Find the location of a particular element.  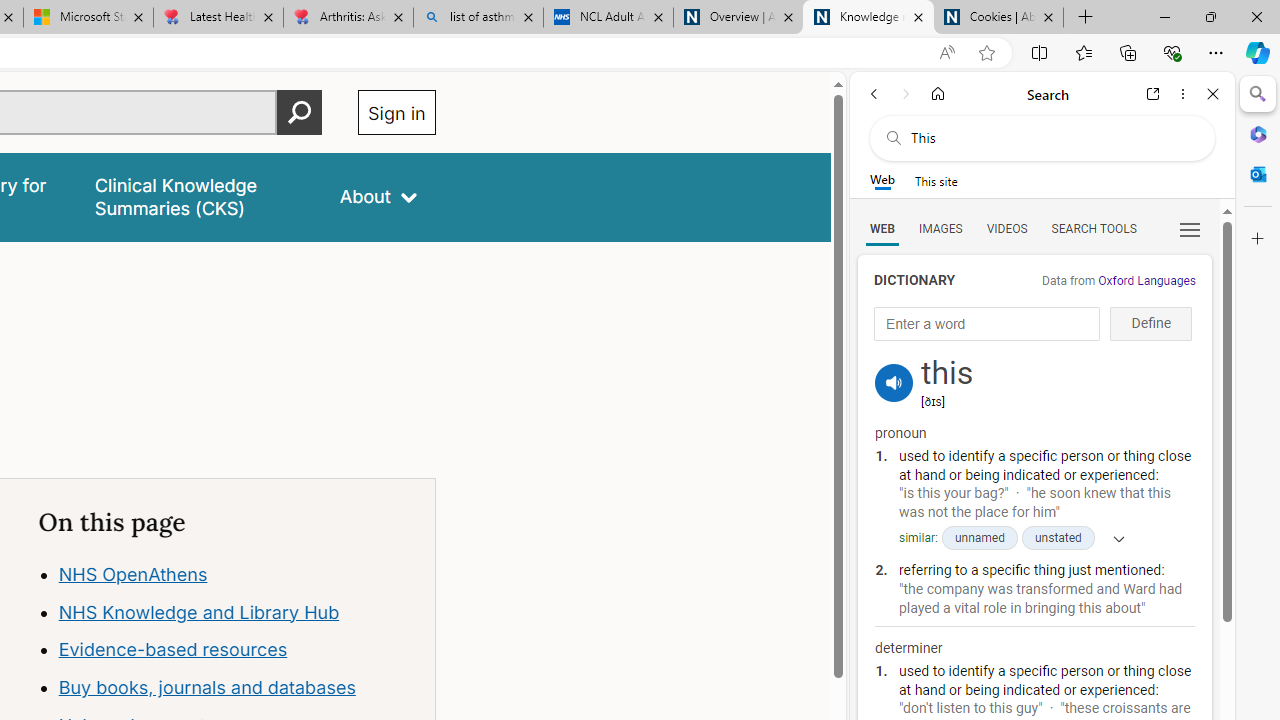

unstated is located at coordinates (1058, 538).